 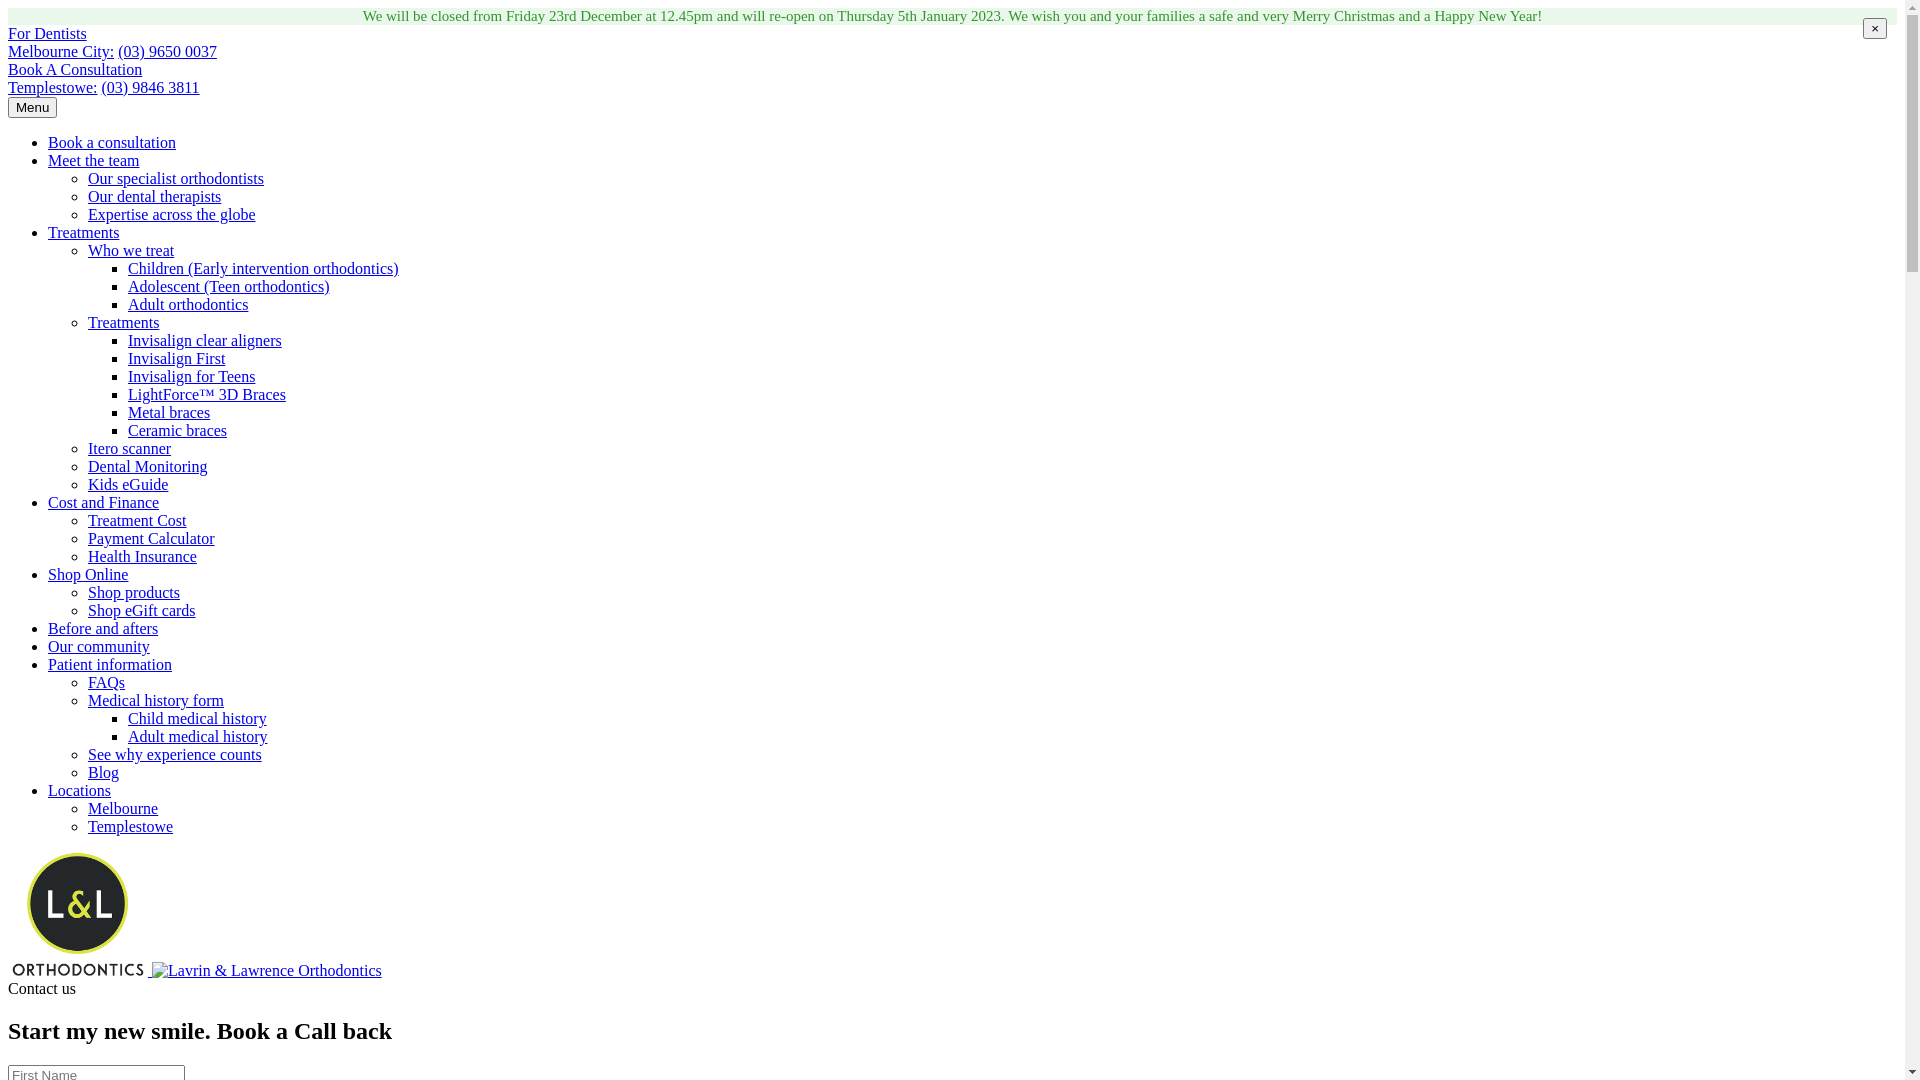 What do you see at coordinates (99, 646) in the screenshot?
I see `Our community` at bounding box center [99, 646].